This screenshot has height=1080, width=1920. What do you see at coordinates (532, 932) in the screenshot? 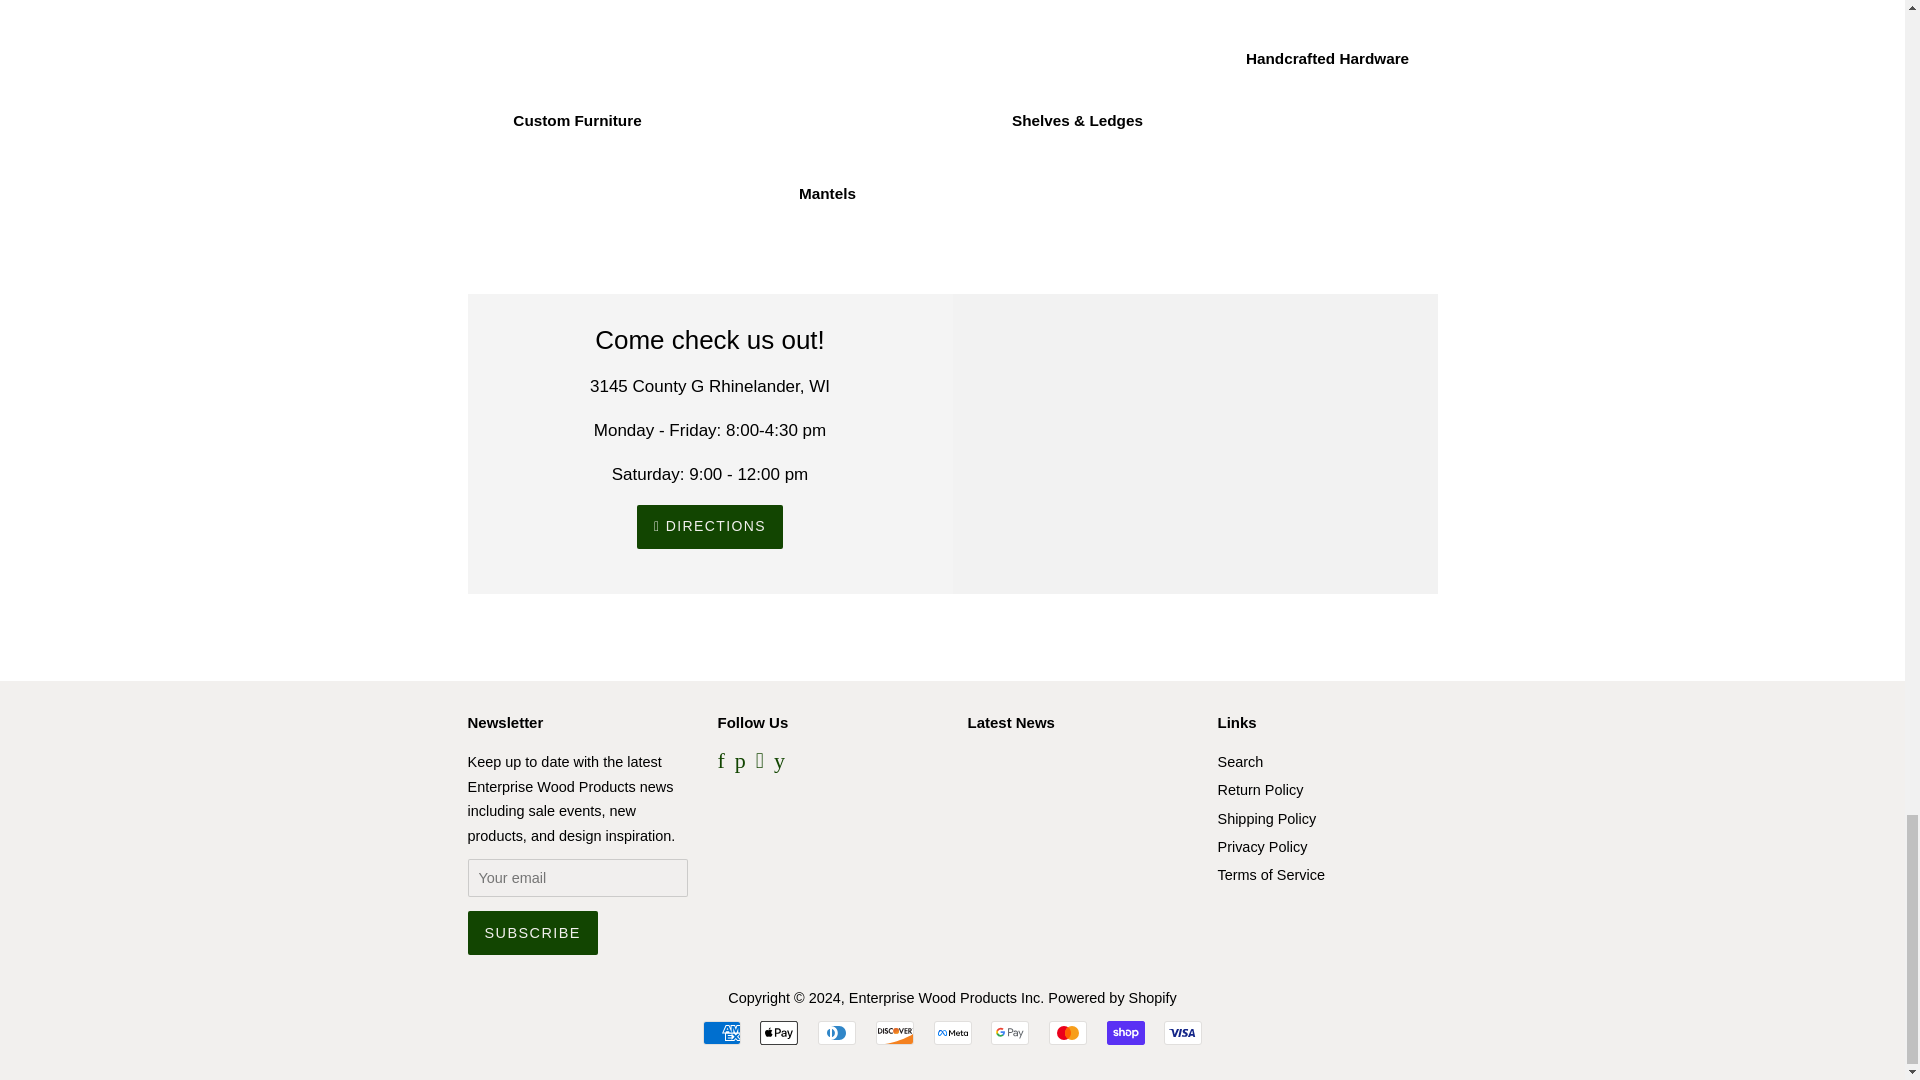
I see `Subscribe` at bounding box center [532, 932].